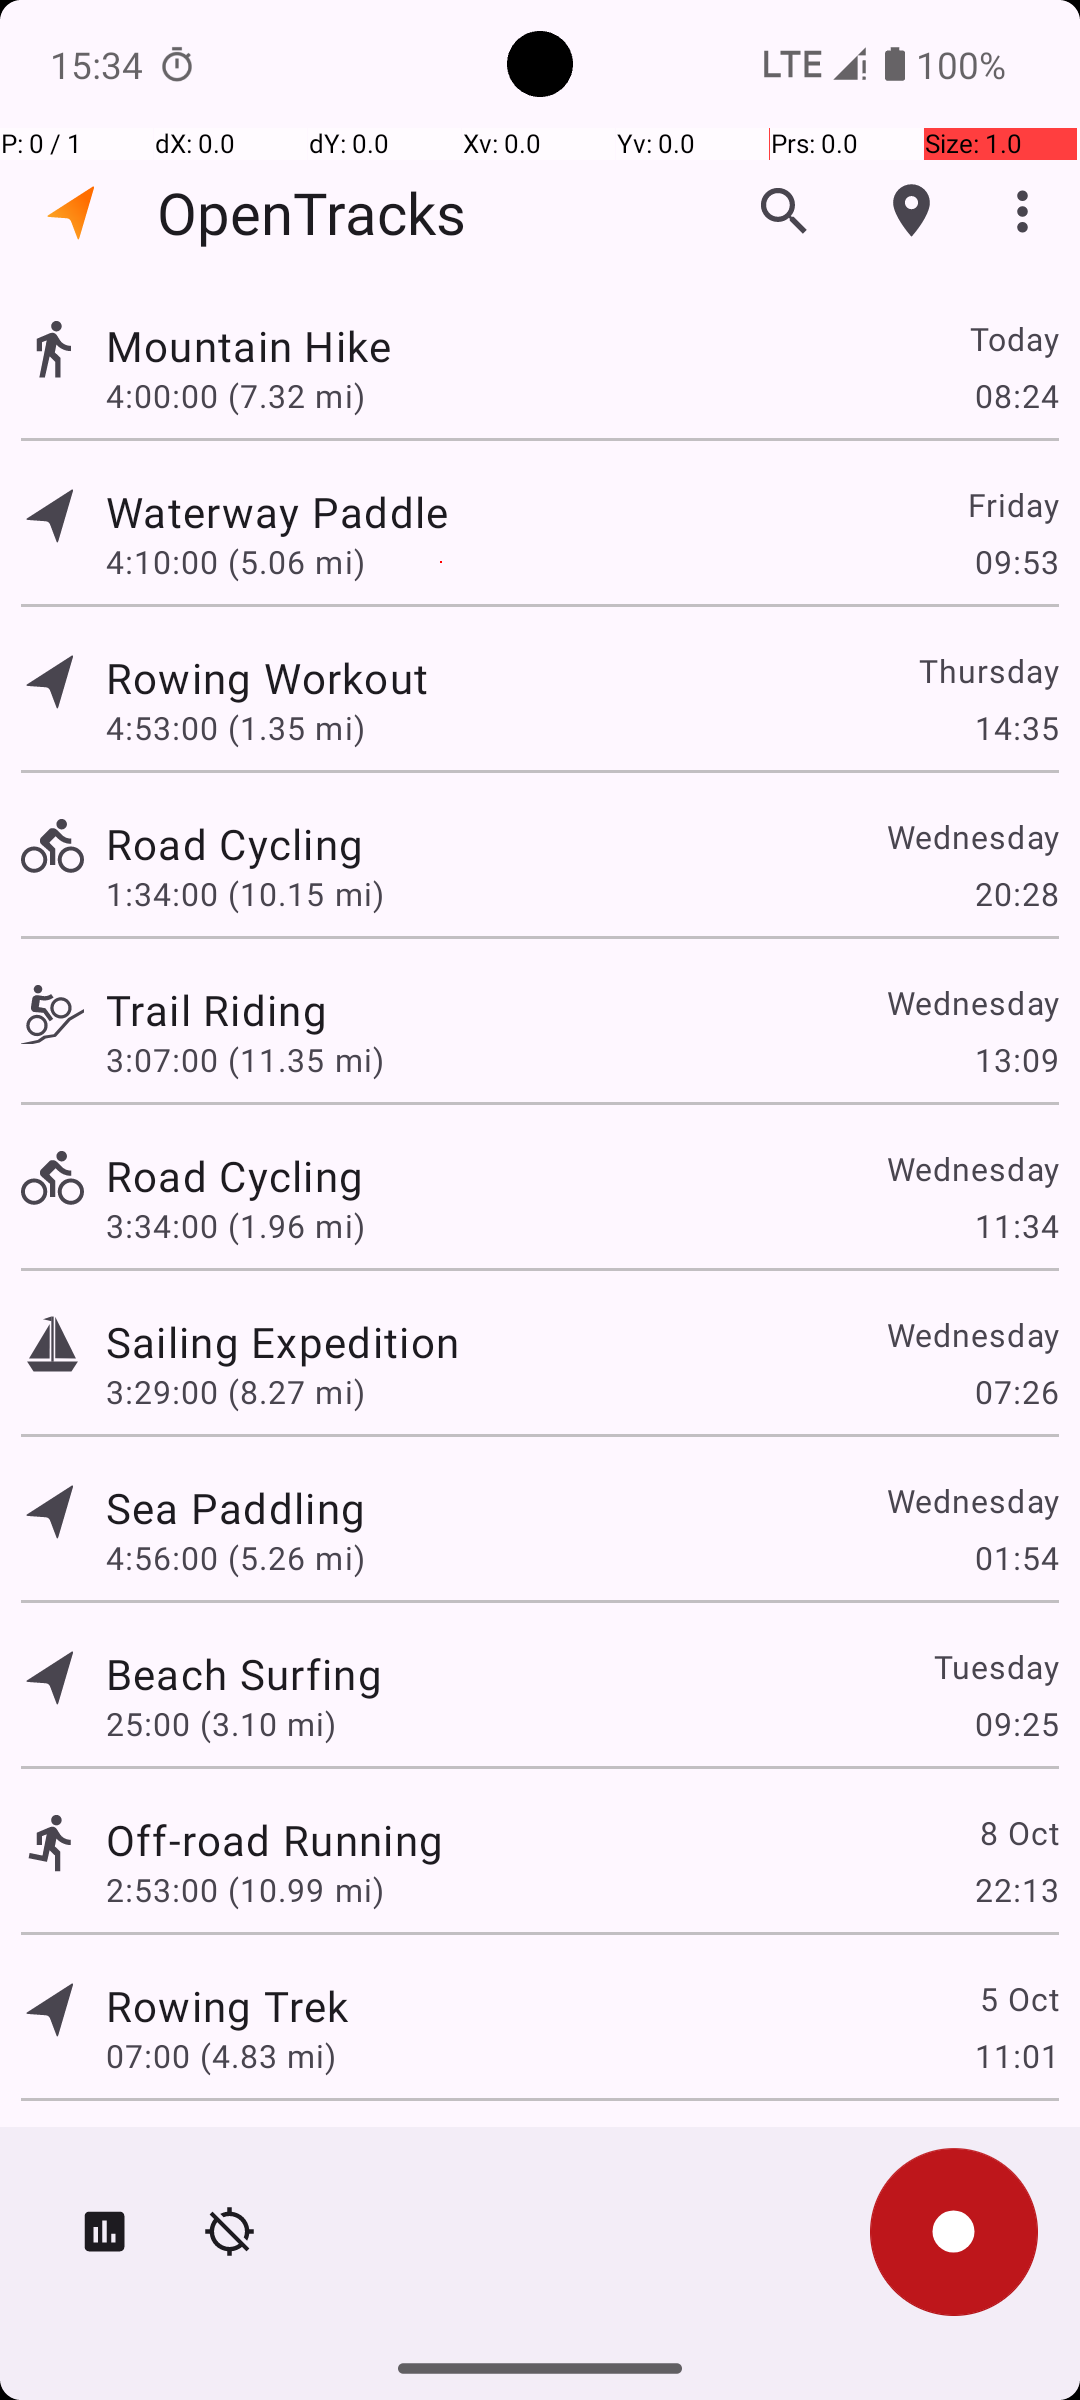 The image size is (1080, 2400). I want to click on Sailing Expedition, so click(282, 1342).